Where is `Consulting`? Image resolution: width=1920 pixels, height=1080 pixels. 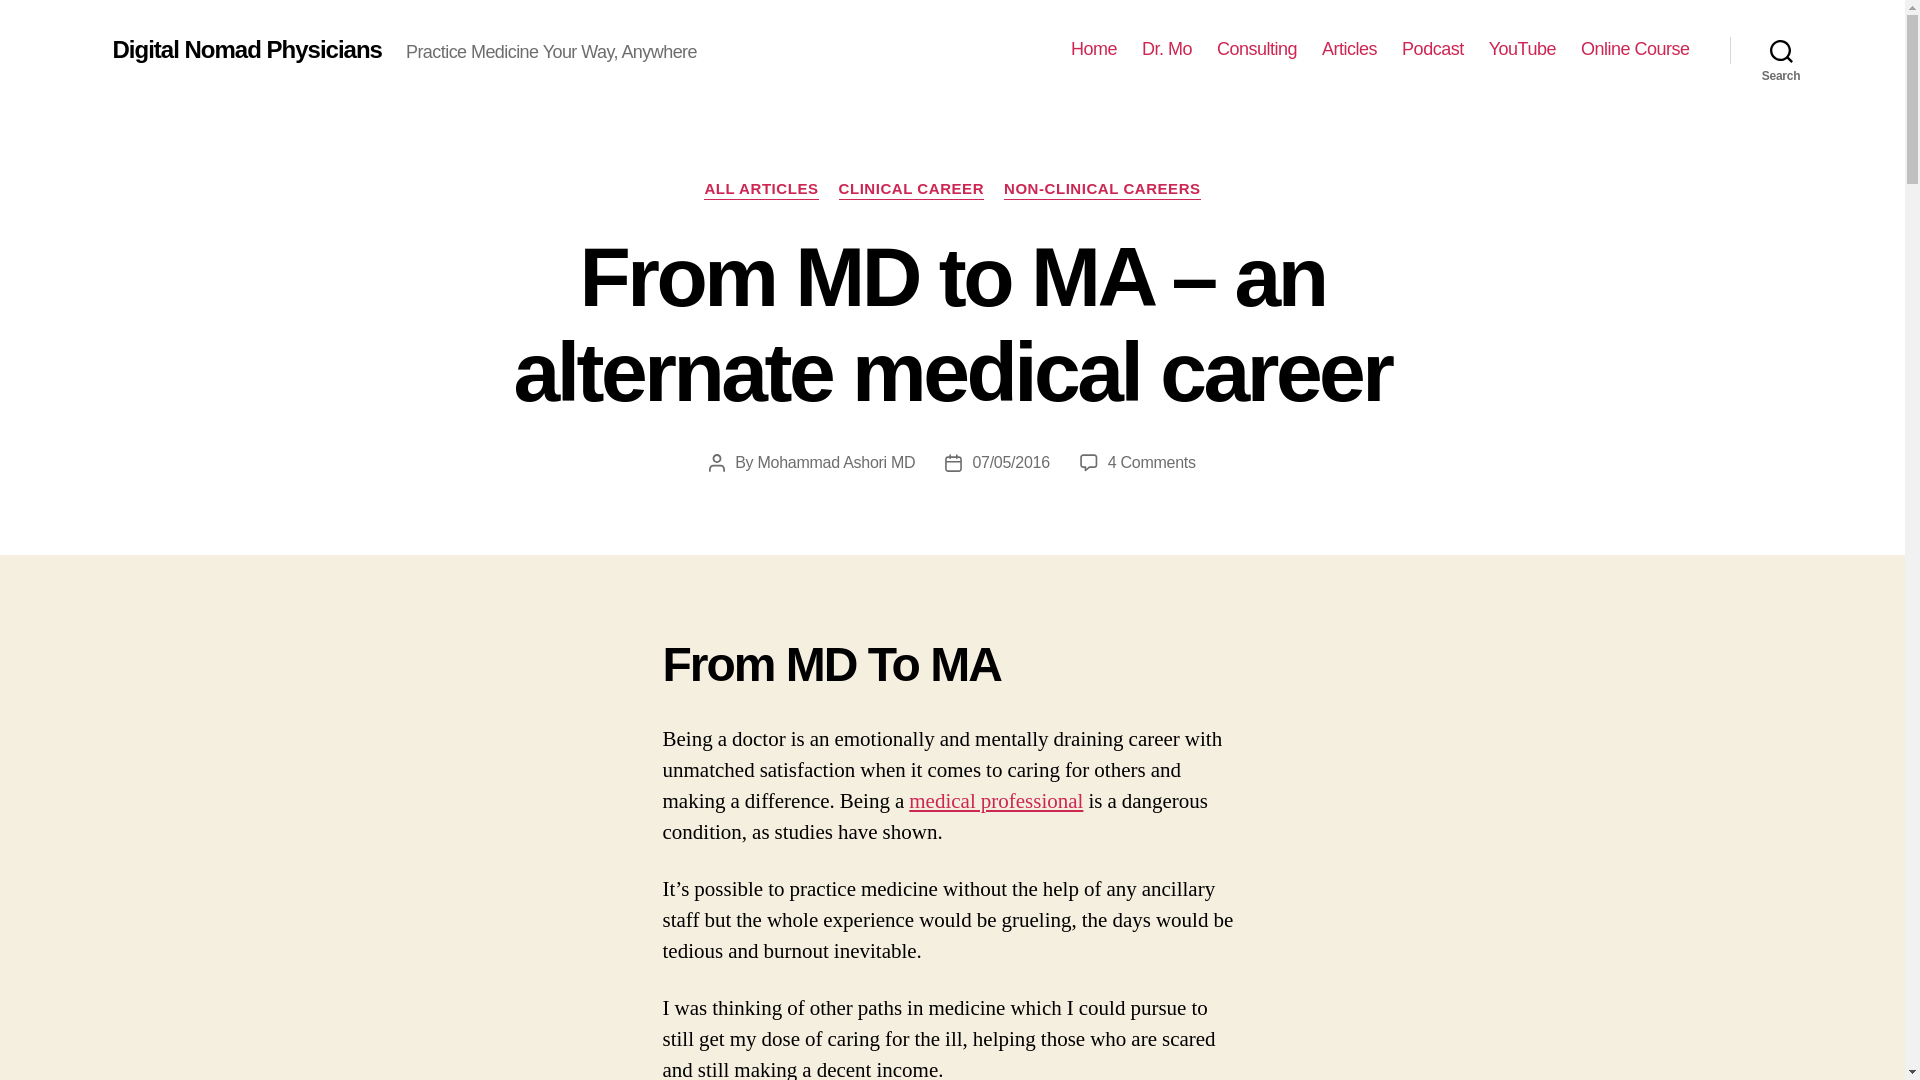
Consulting is located at coordinates (1257, 49).